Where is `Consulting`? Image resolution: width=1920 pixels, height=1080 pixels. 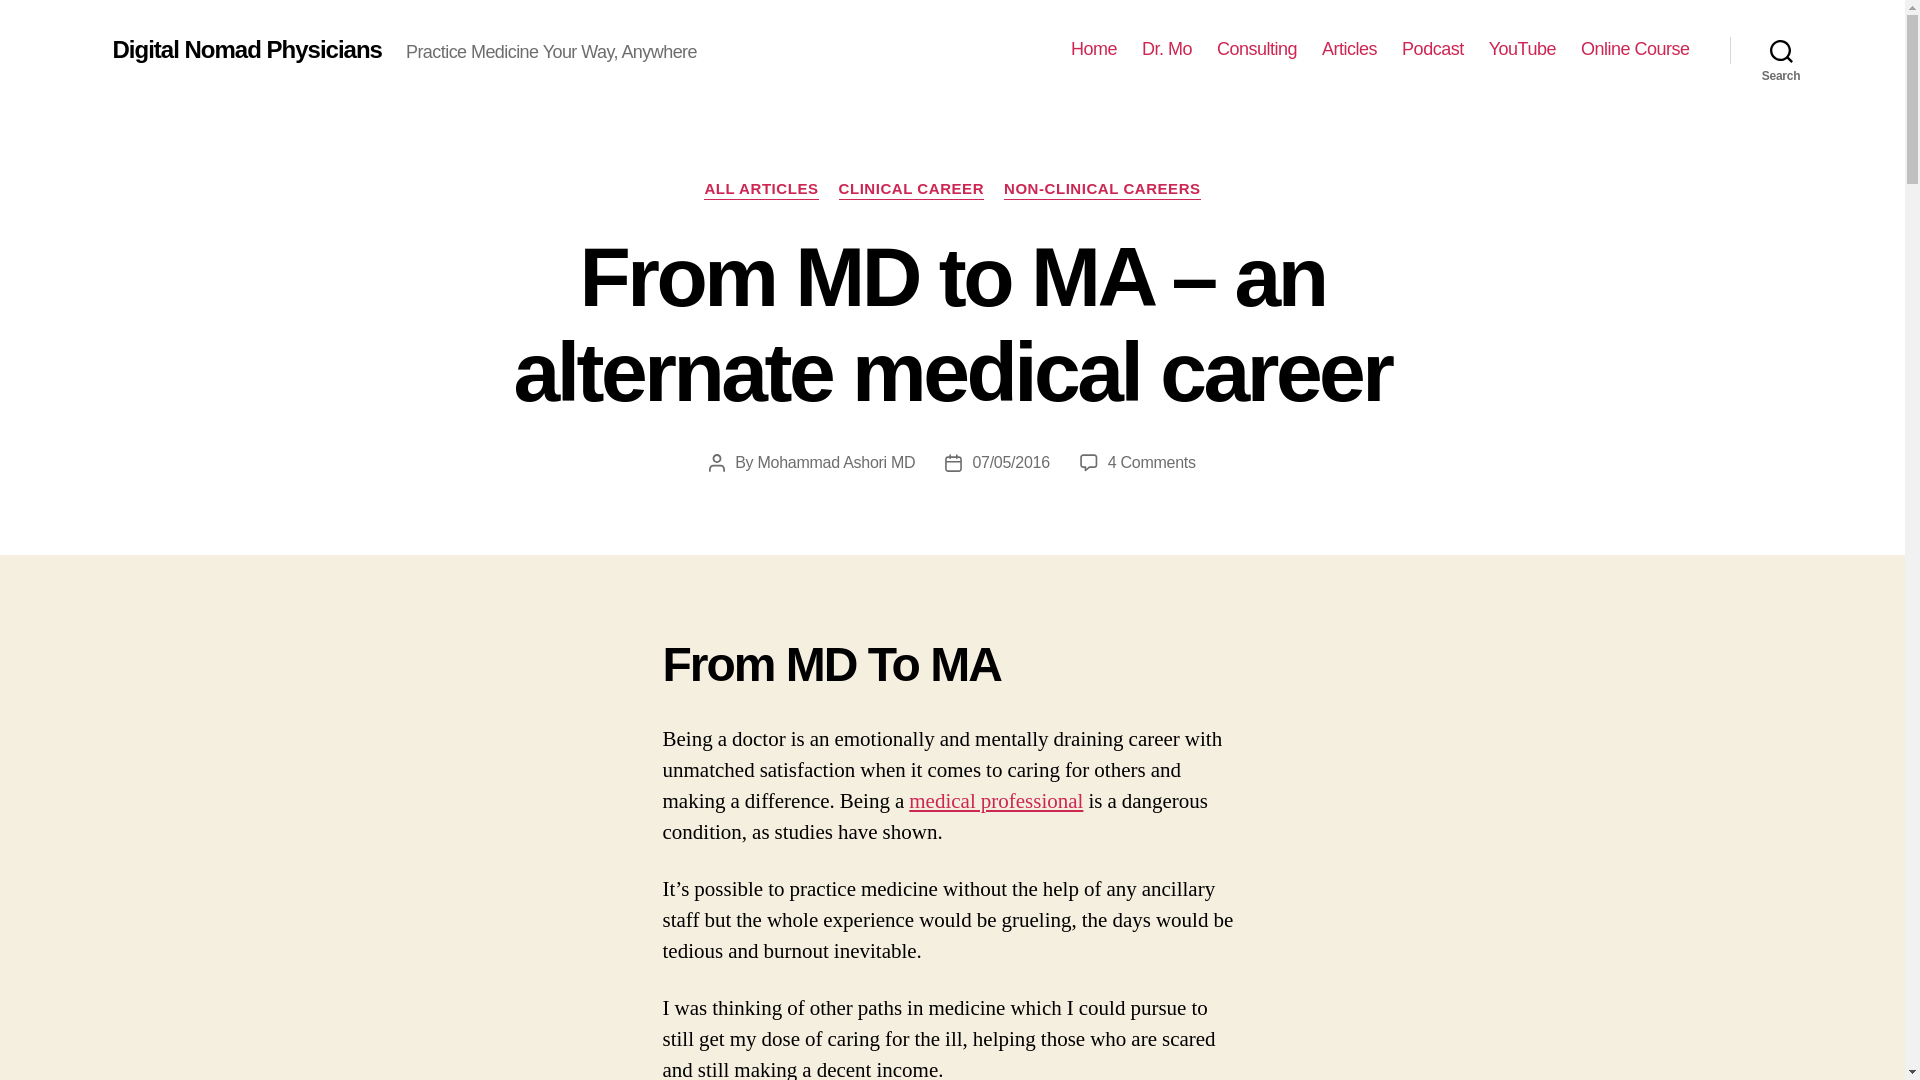
Consulting is located at coordinates (1257, 49).